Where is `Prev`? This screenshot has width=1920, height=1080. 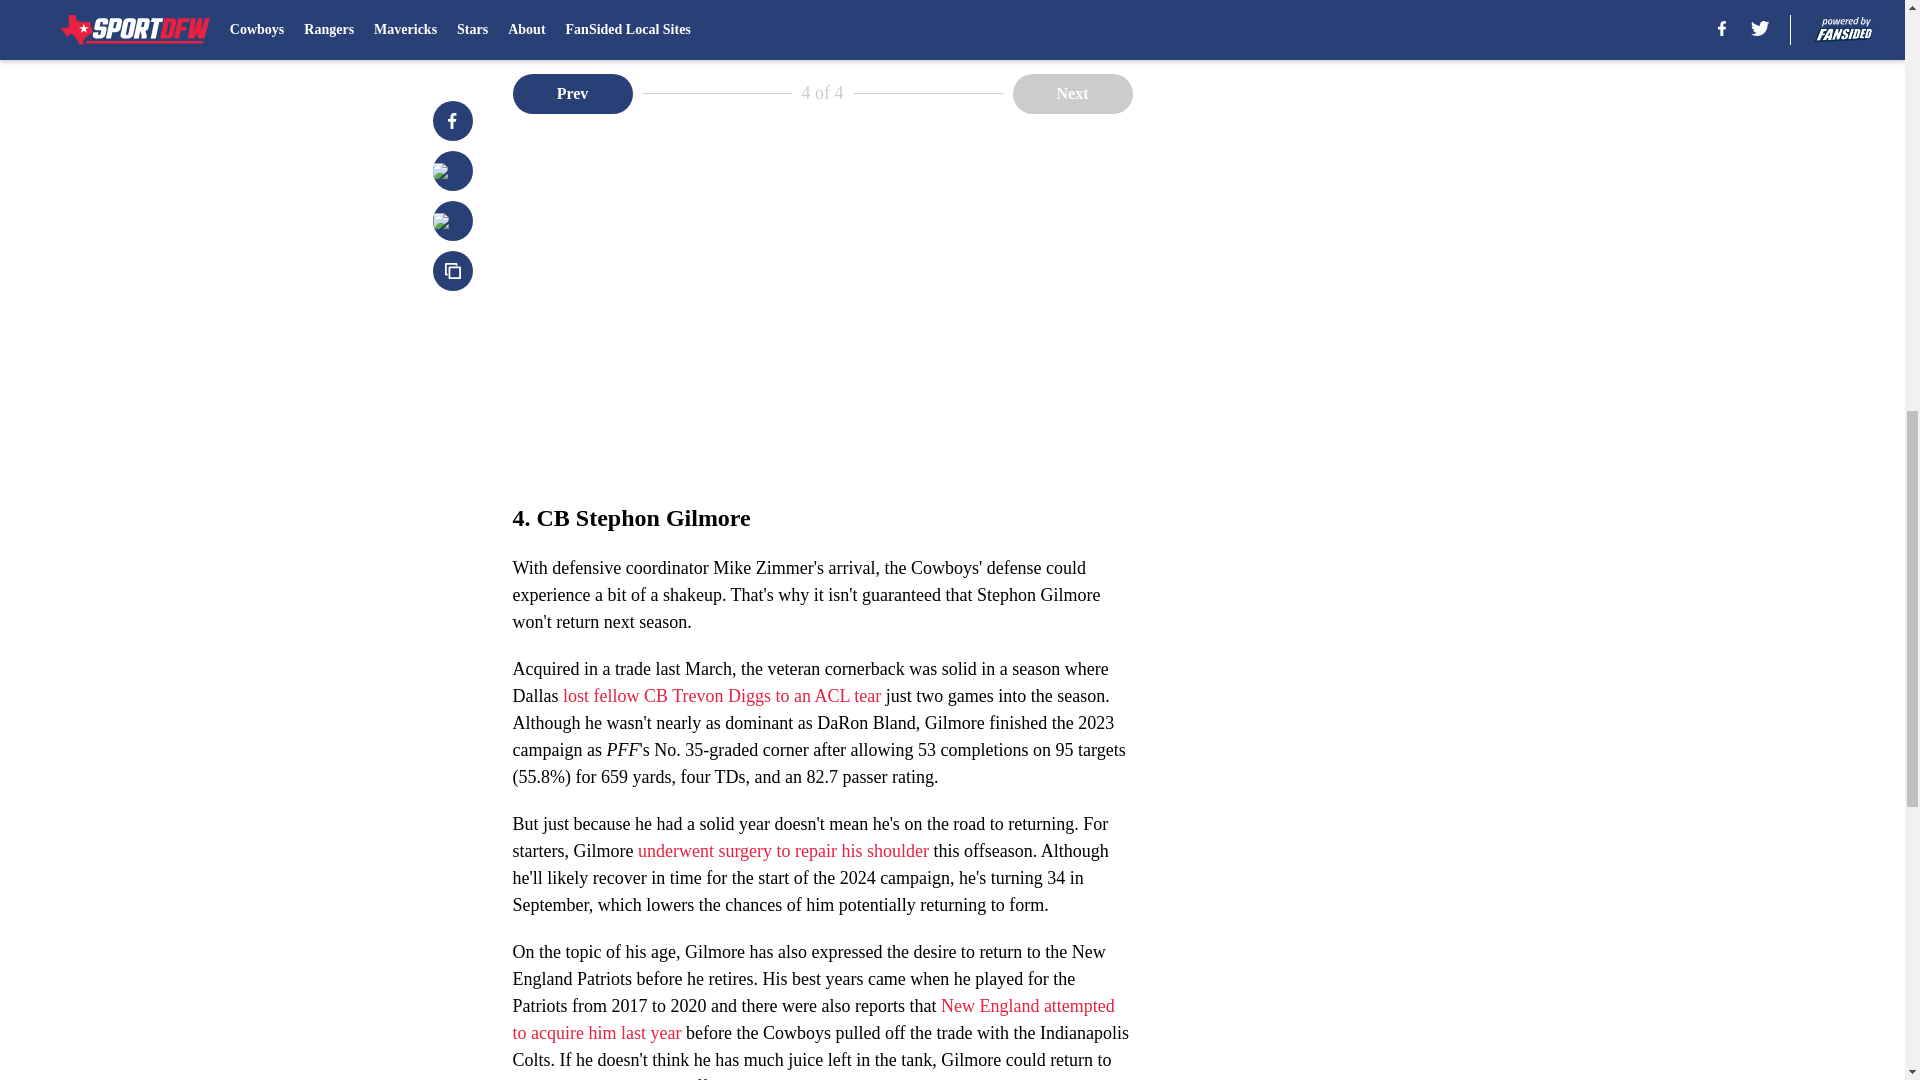 Prev is located at coordinates (572, 94).